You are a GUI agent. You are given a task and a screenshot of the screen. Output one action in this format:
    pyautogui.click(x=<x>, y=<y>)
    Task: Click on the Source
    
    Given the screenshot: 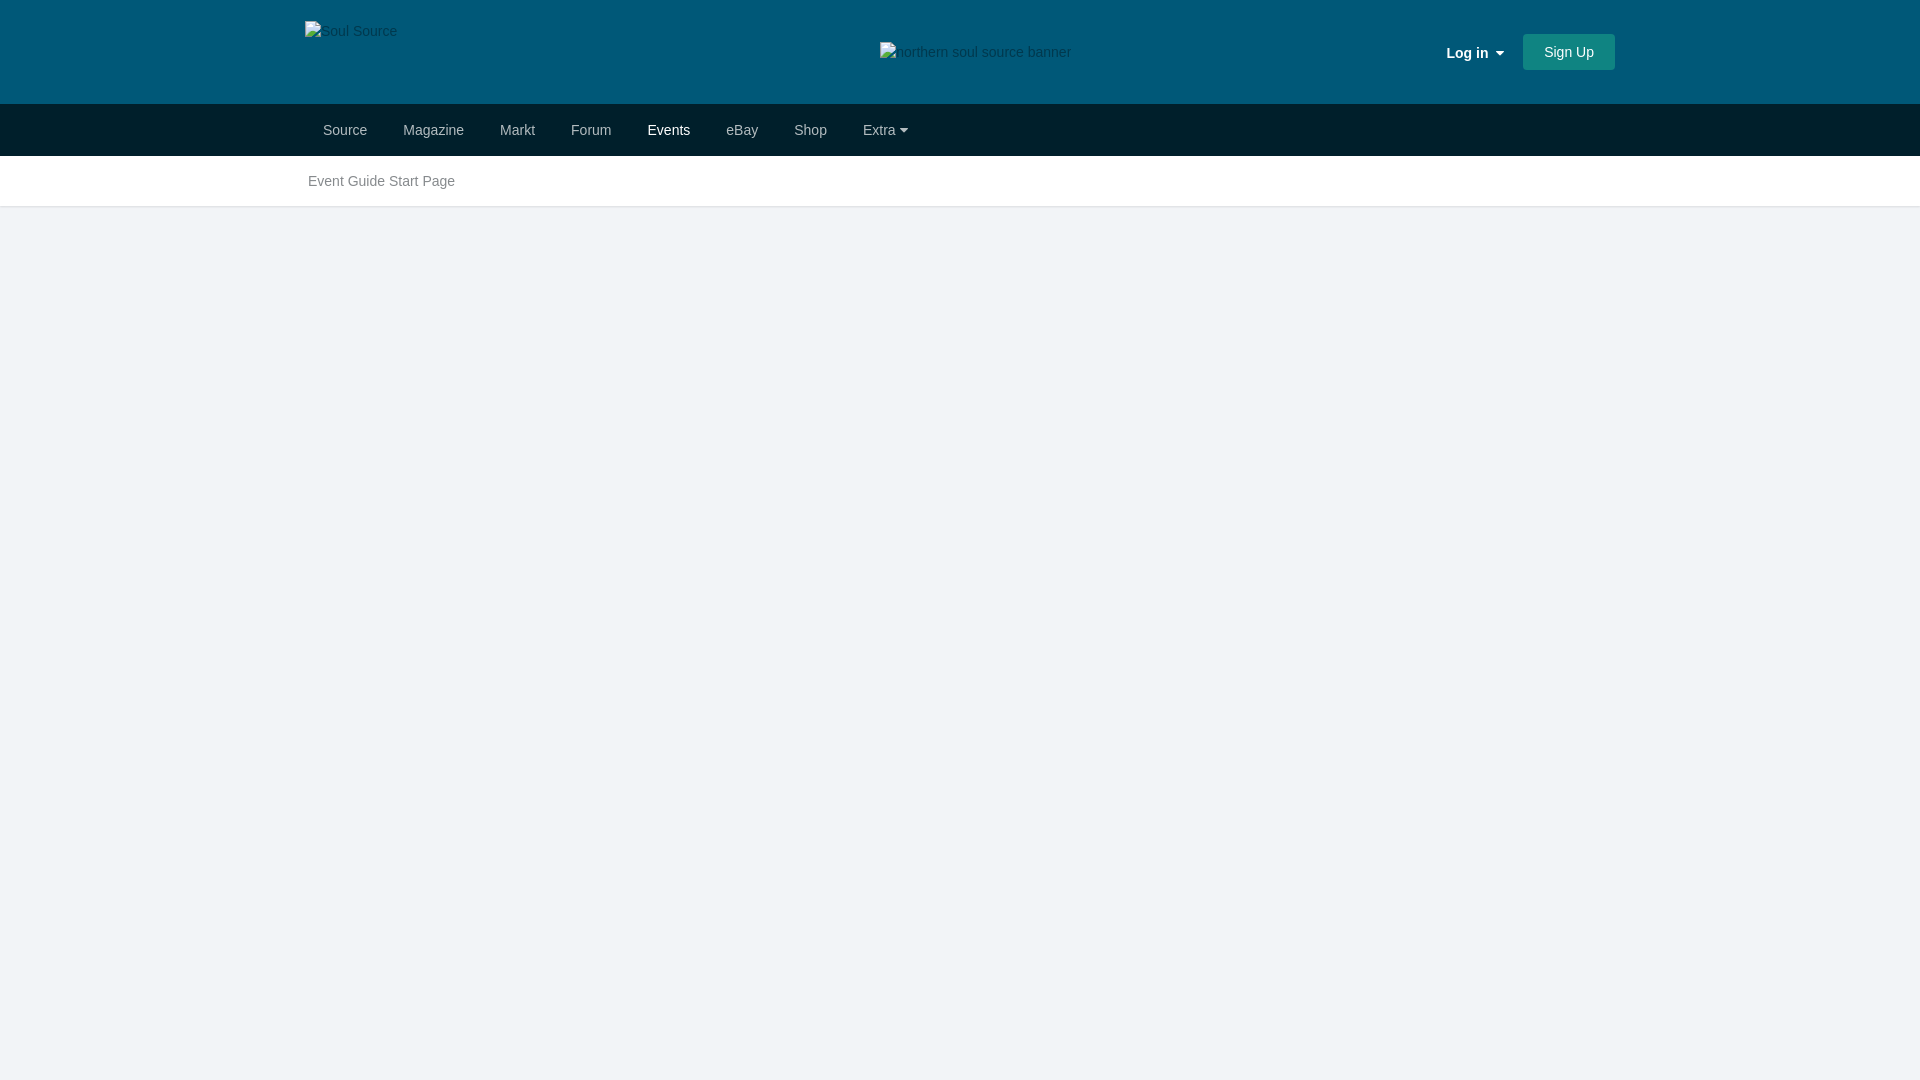 What is the action you would take?
    pyautogui.click(x=345, y=129)
    